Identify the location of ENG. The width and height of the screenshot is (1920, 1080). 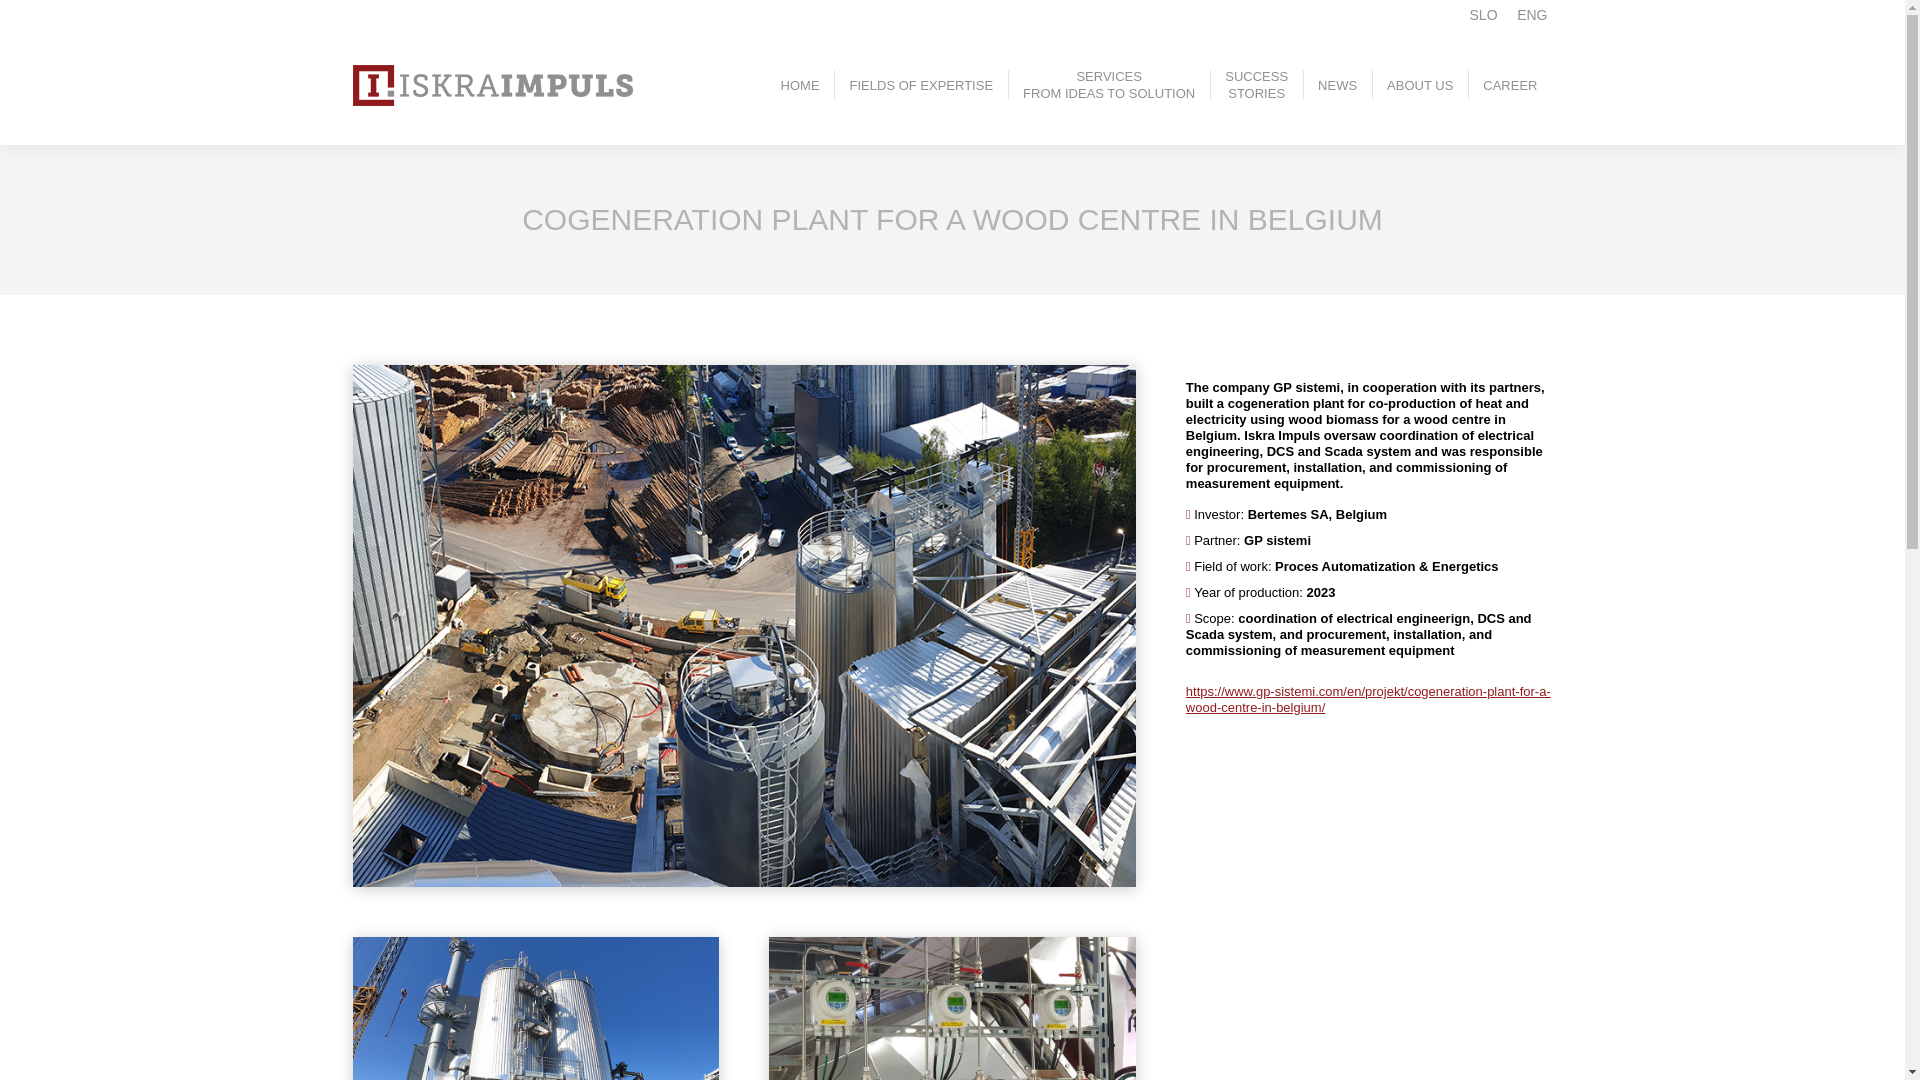
(1484, 14).